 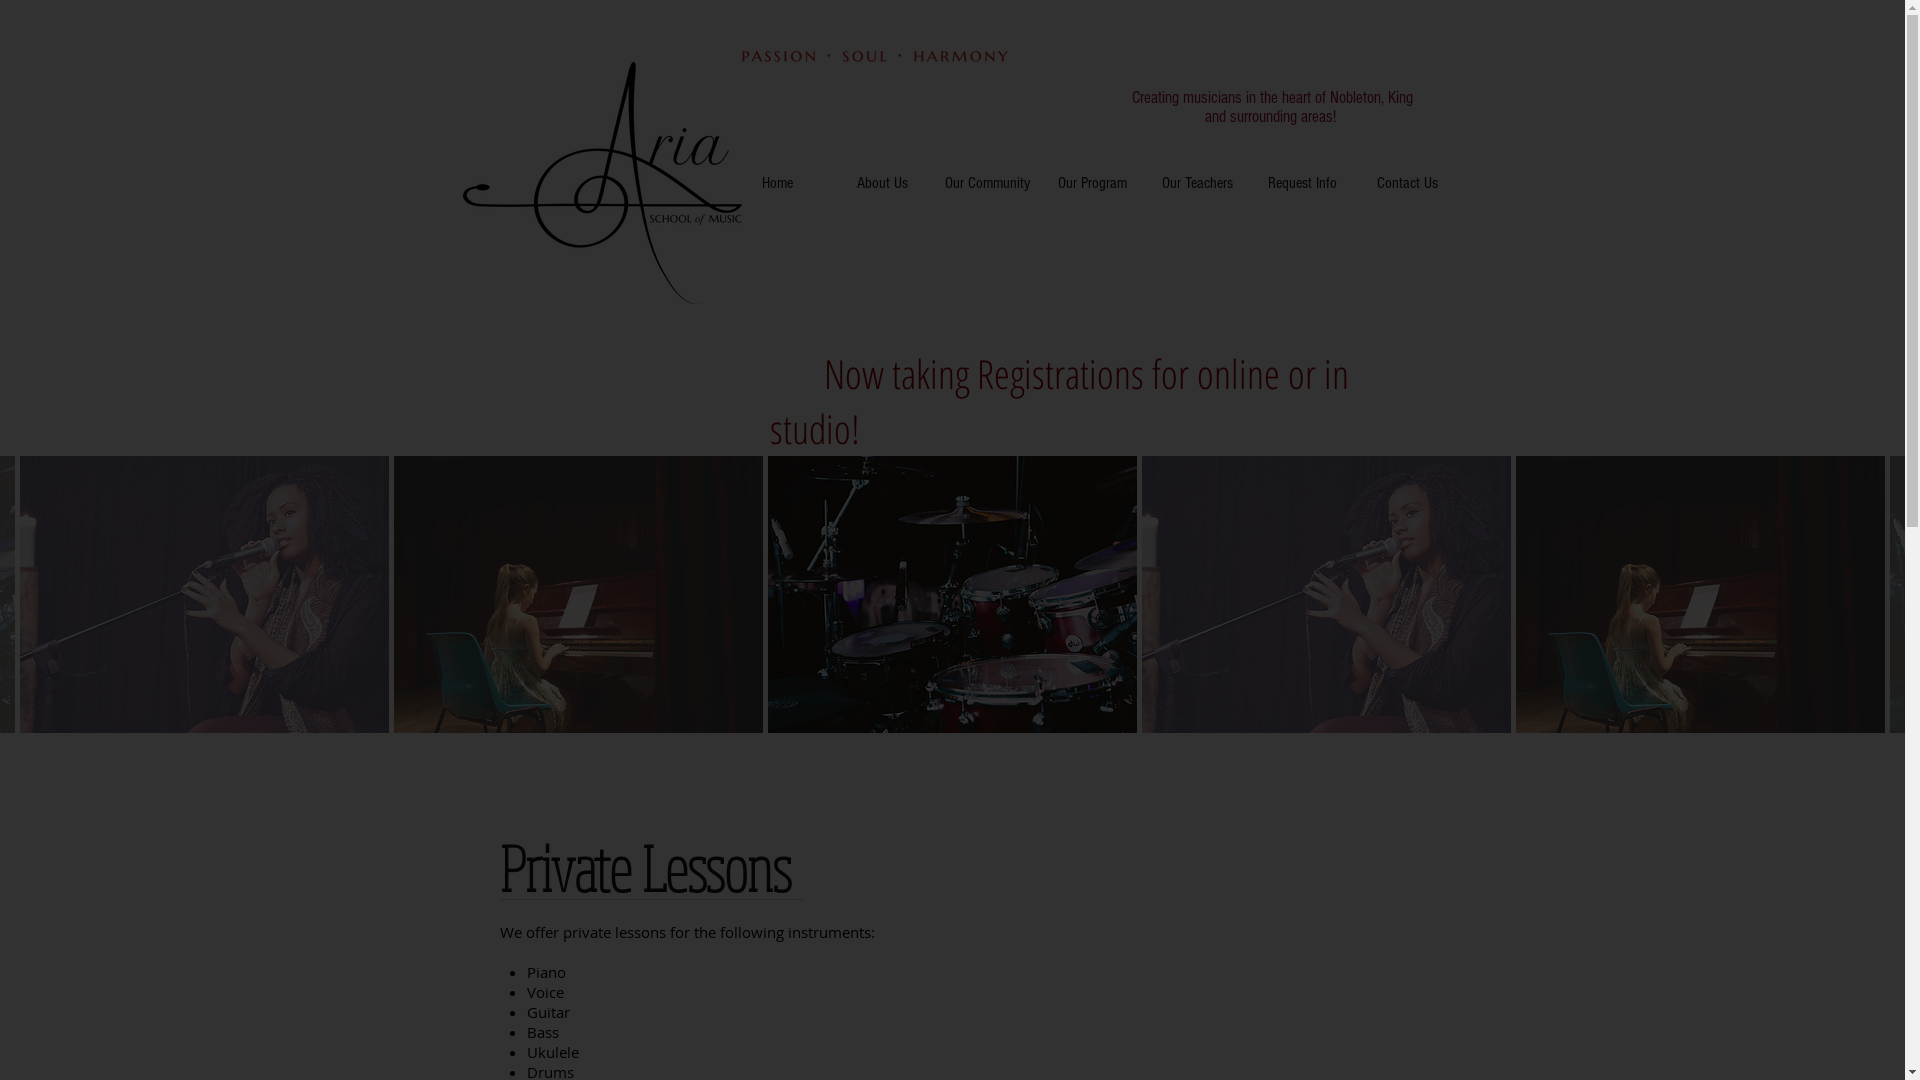 I want to click on About Us, so click(x=882, y=183).